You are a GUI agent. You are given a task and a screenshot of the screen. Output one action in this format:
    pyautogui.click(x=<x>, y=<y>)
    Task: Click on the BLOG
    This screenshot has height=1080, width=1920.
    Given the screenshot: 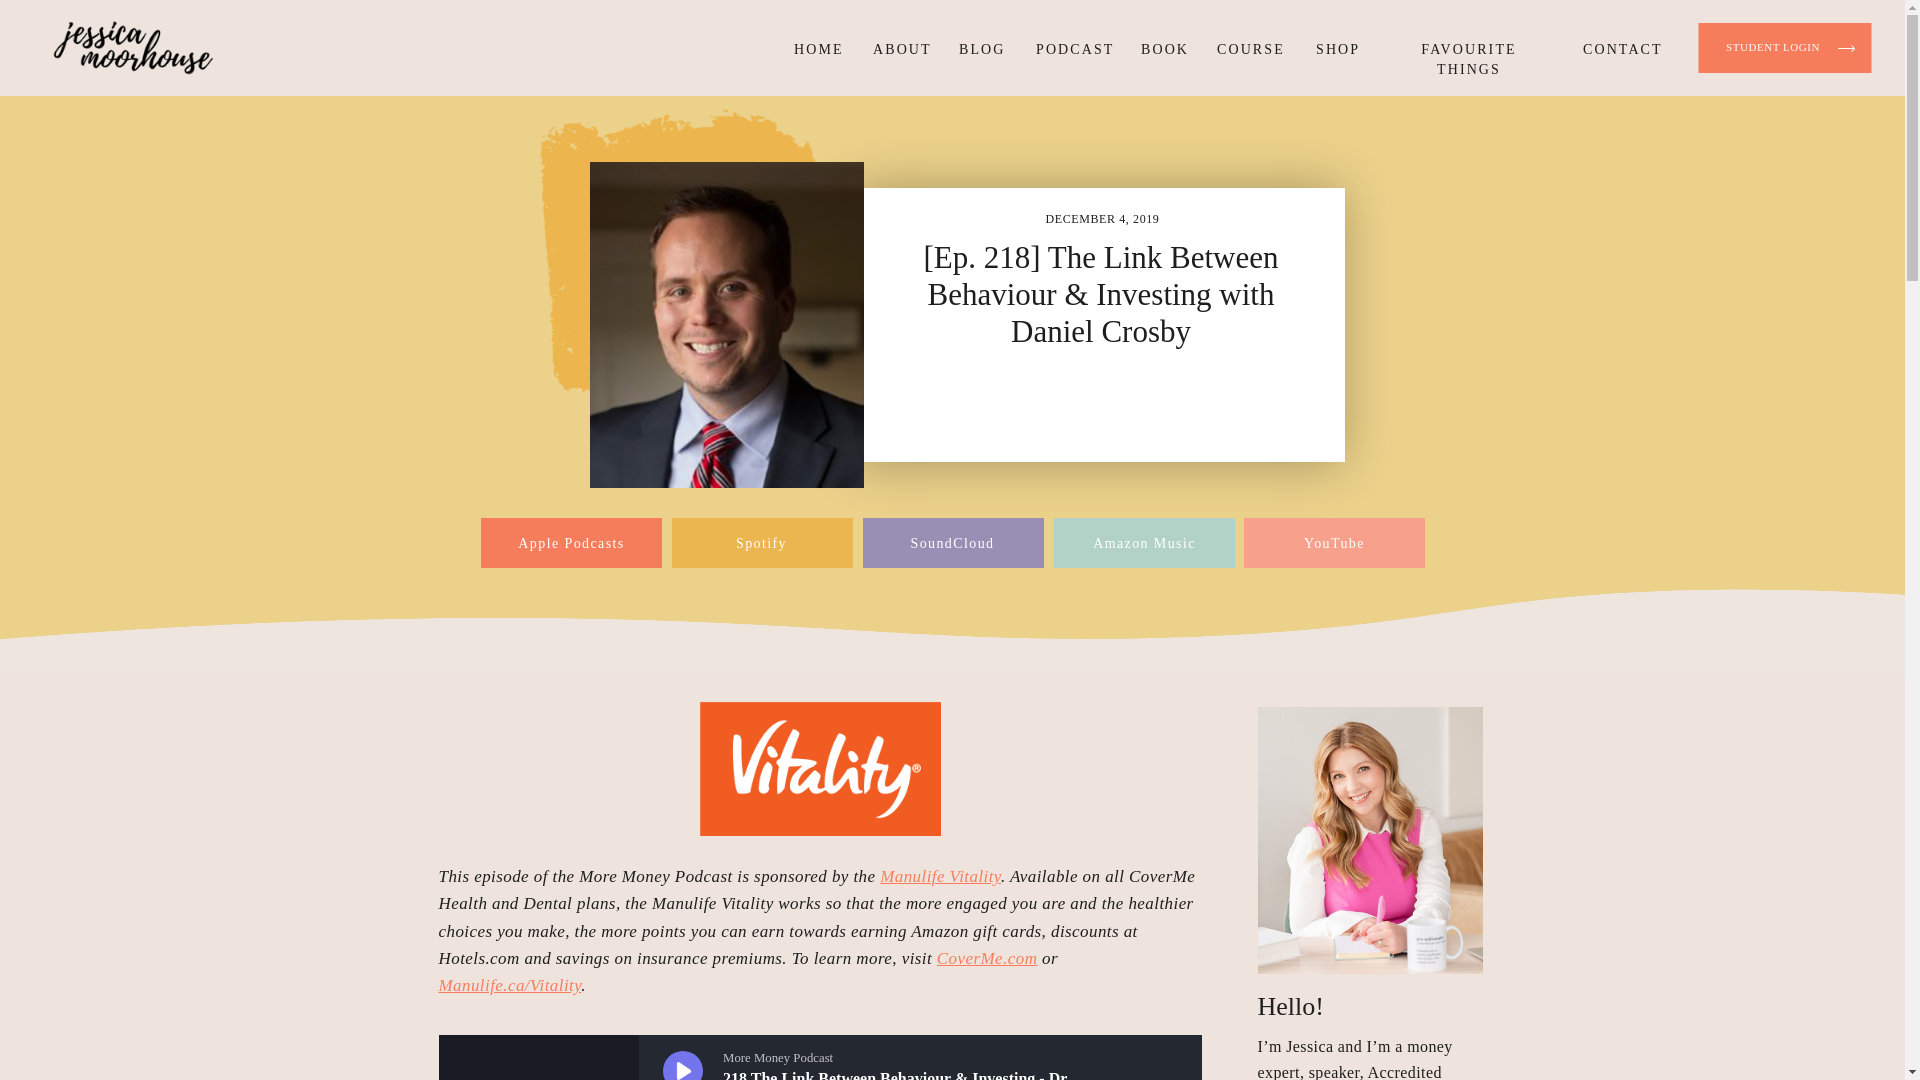 What is the action you would take?
    pyautogui.click(x=979, y=50)
    